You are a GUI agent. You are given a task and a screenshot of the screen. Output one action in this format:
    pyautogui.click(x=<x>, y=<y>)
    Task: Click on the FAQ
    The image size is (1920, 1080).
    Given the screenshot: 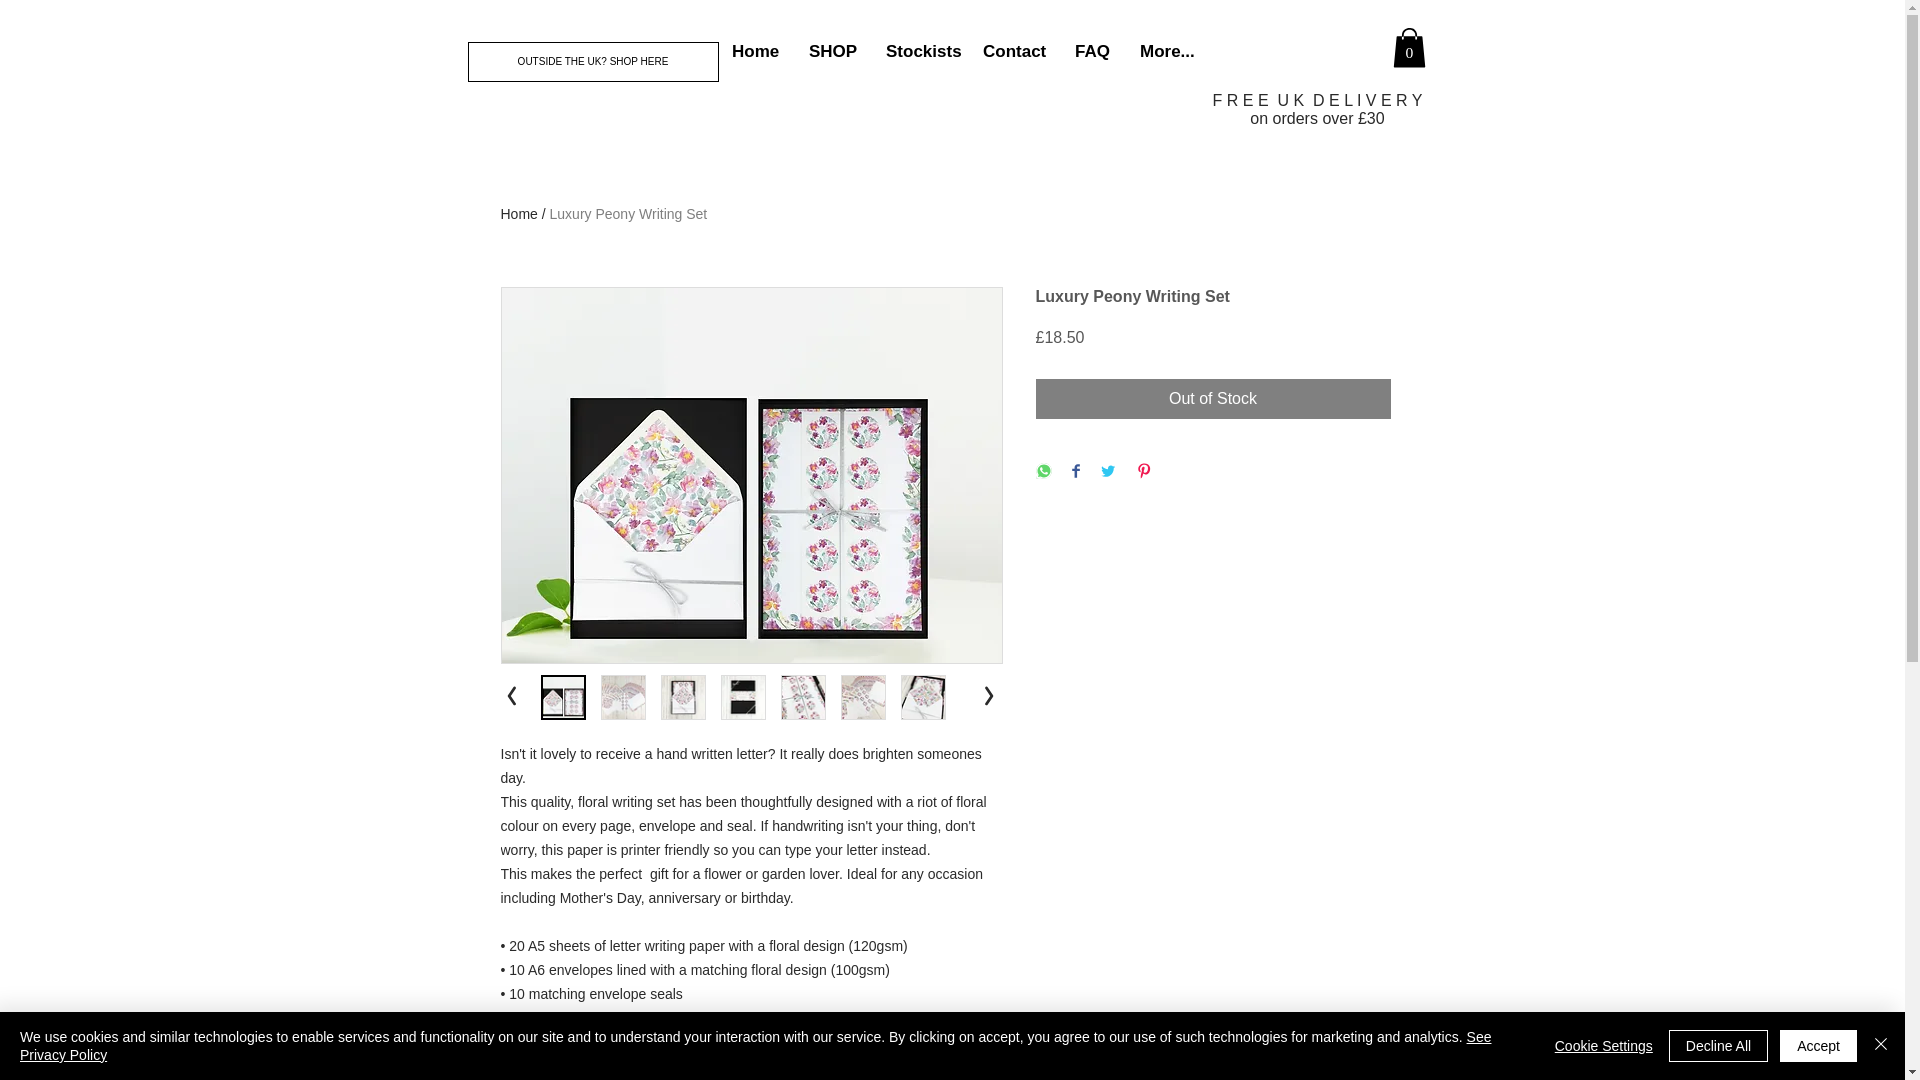 What is the action you would take?
    pyautogui.click(x=1092, y=50)
    